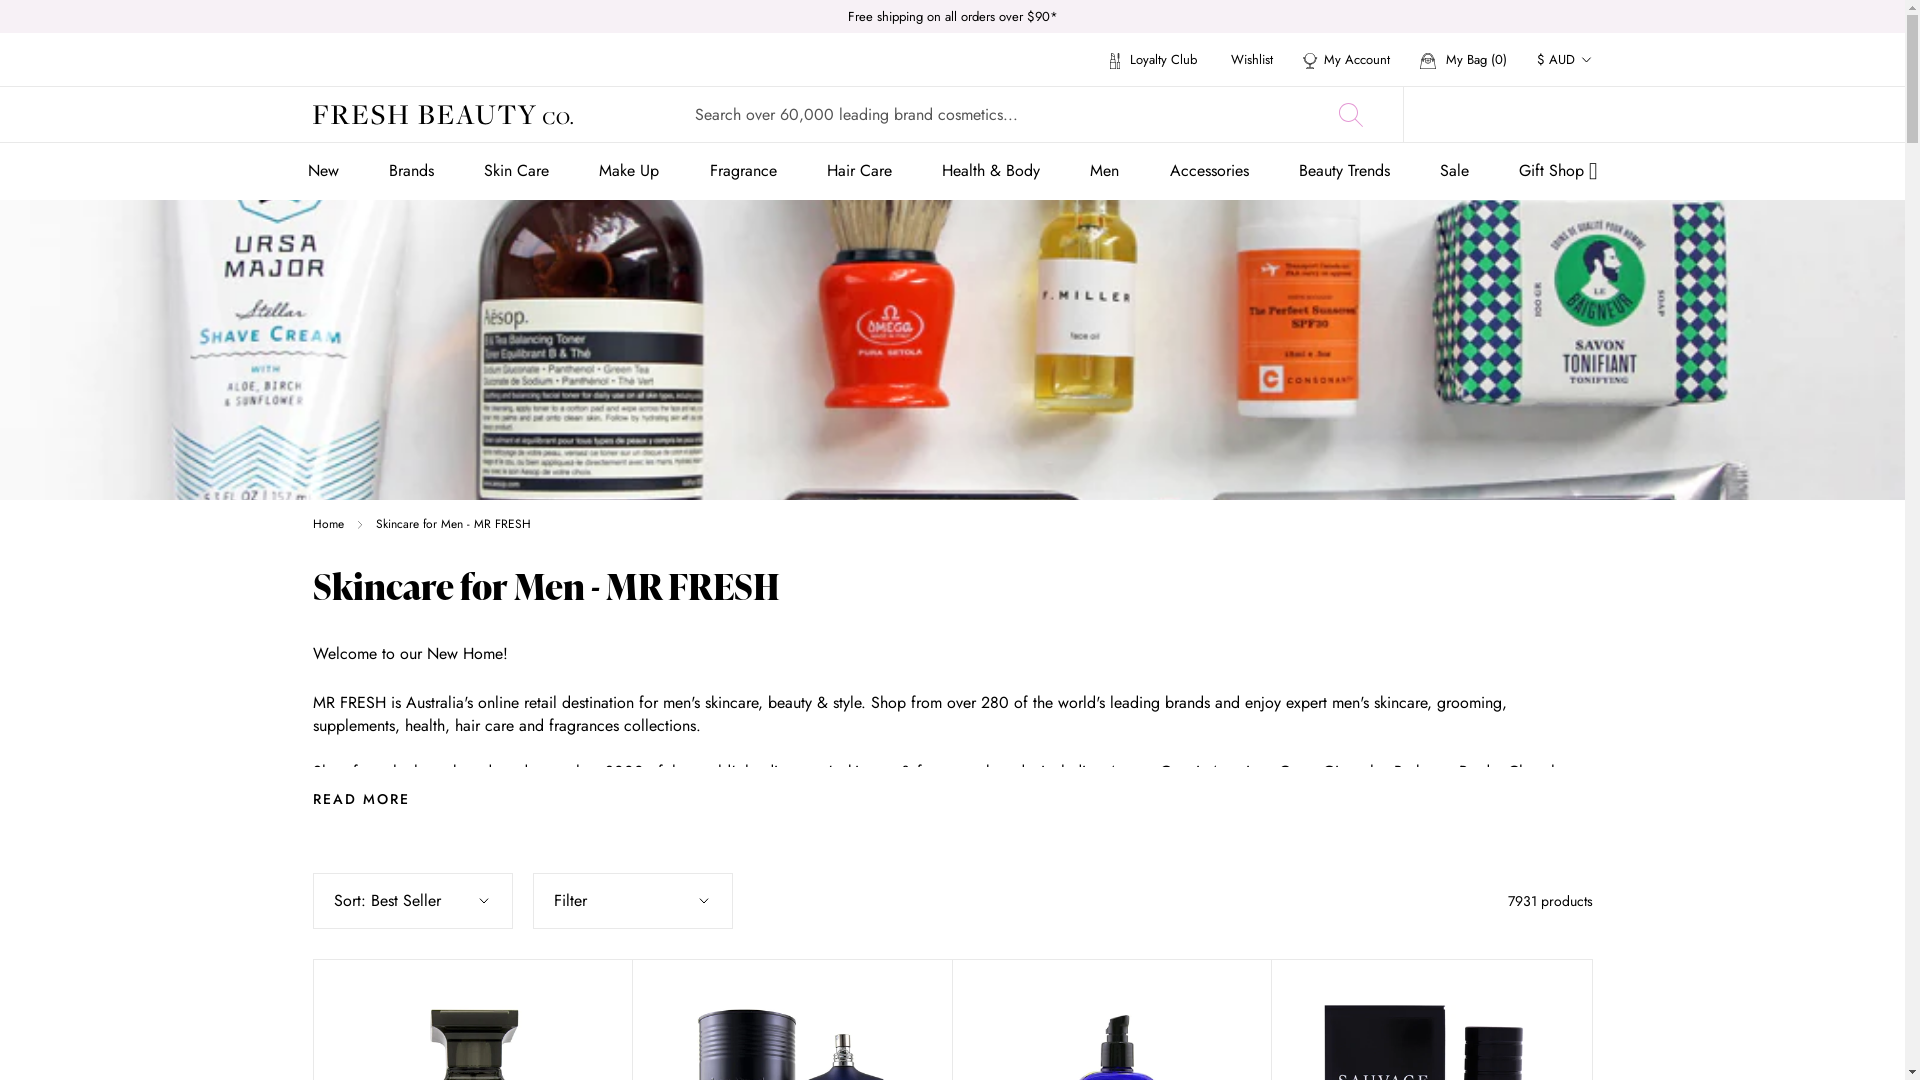  What do you see at coordinates (1587, 190) in the screenshot?
I see `NZD` at bounding box center [1587, 190].